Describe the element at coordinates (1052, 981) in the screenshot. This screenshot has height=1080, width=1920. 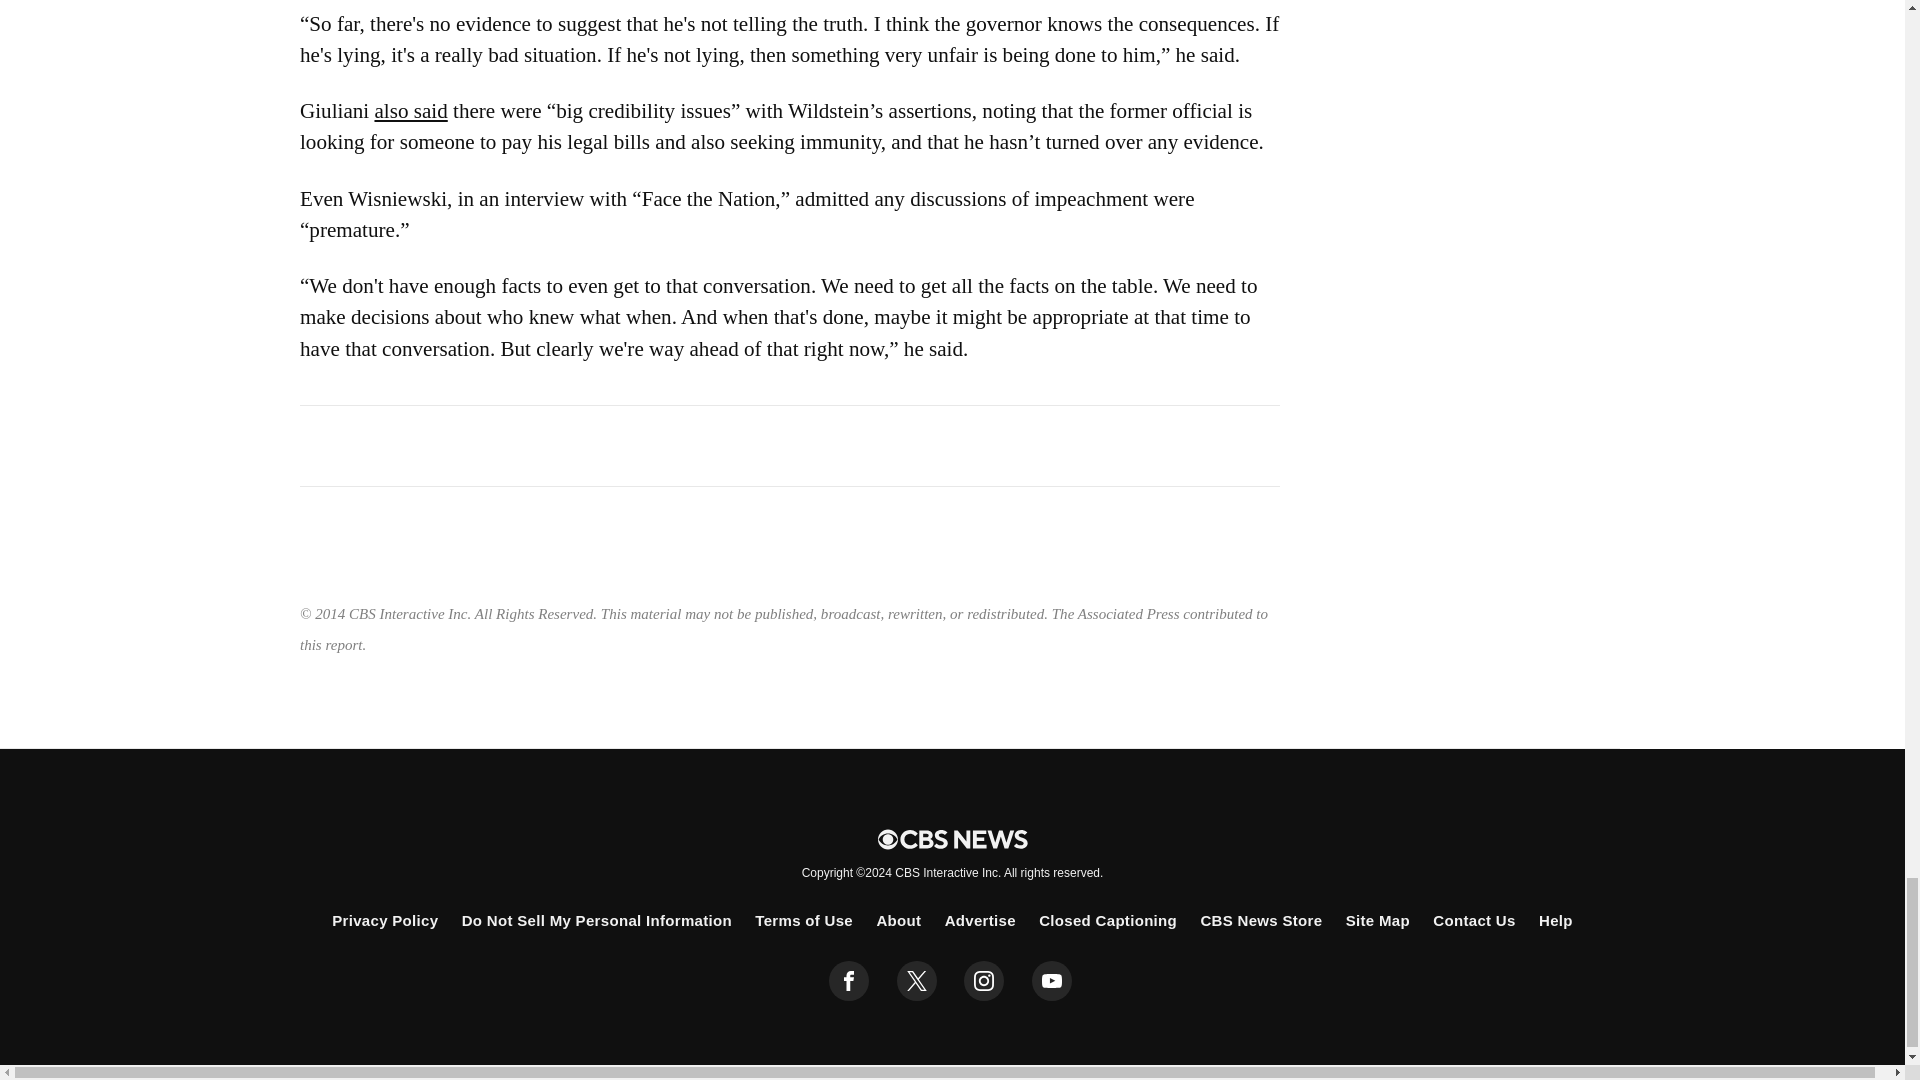
I see `youtube` at that location.